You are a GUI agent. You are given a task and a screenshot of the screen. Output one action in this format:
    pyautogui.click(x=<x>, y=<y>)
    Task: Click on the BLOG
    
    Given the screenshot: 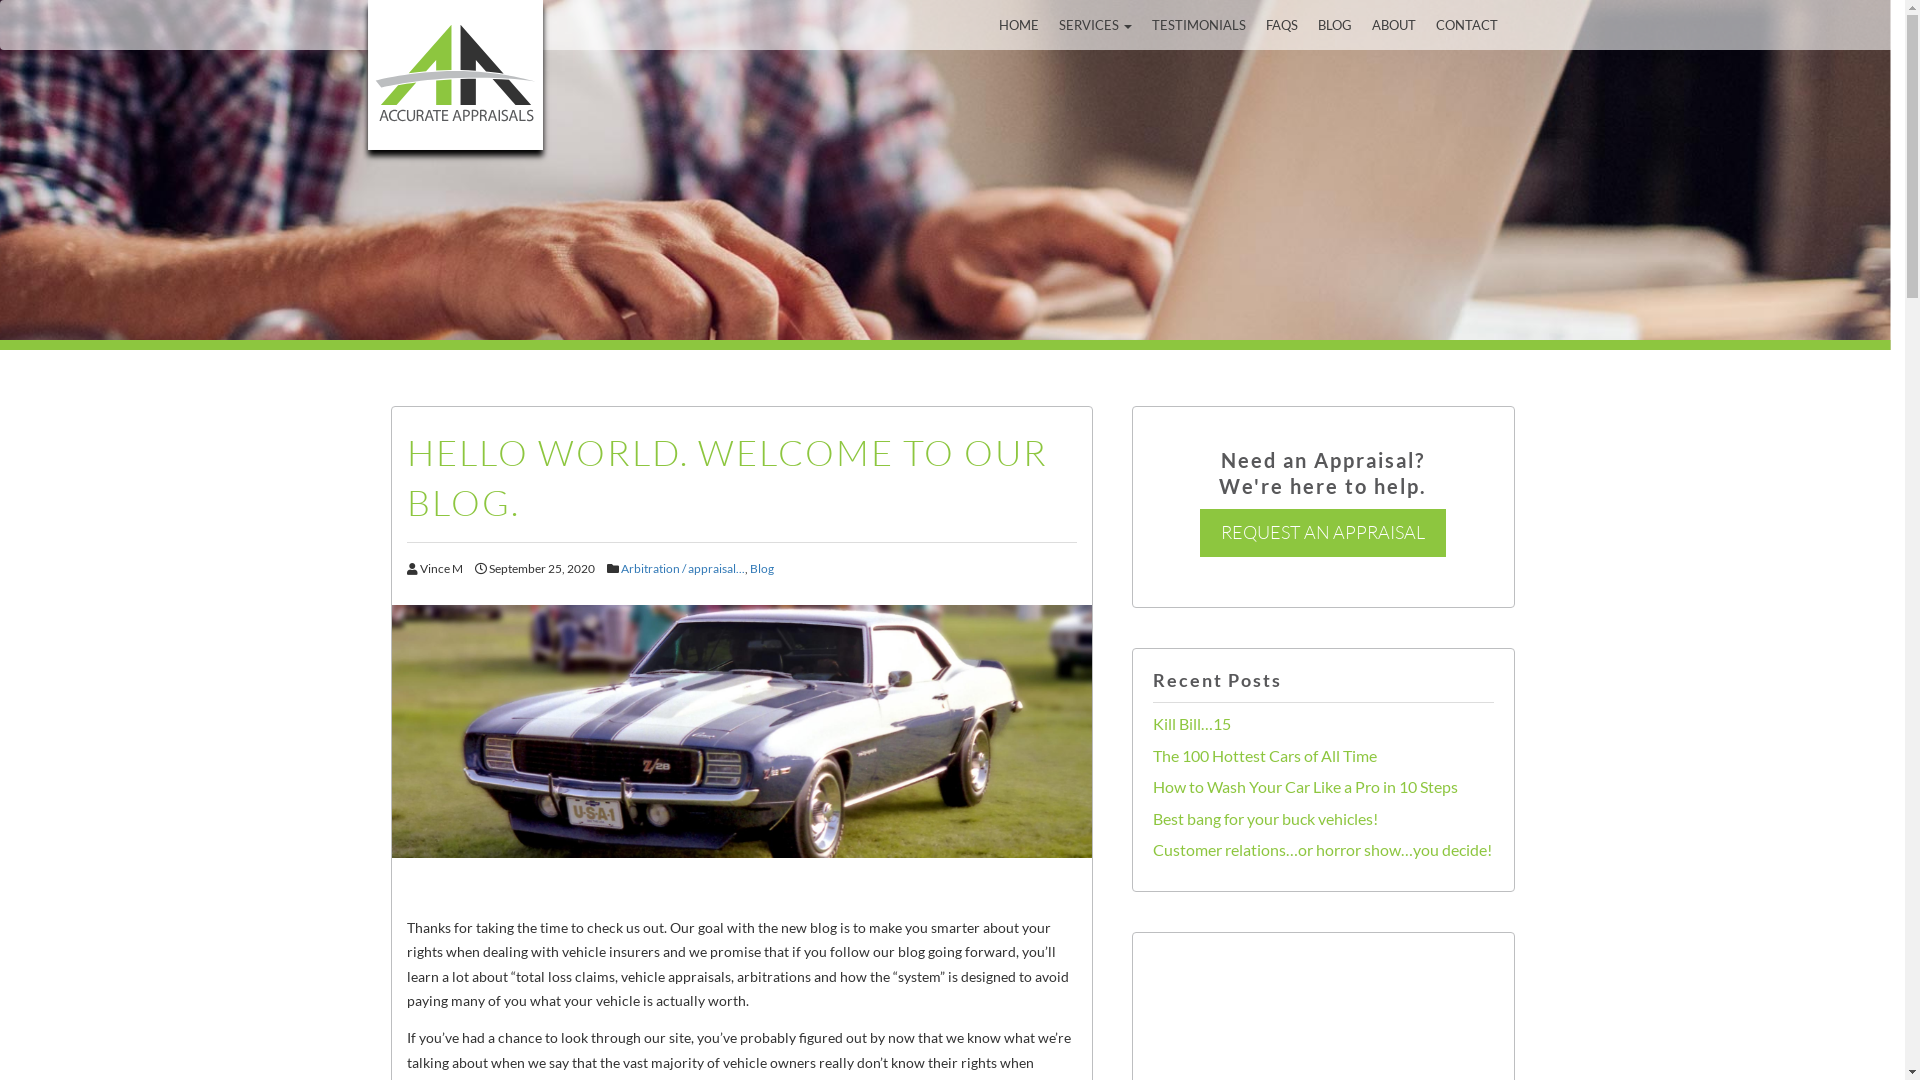 What is the action you would take?
    pyautogui.click(x=1335, y=25)
    